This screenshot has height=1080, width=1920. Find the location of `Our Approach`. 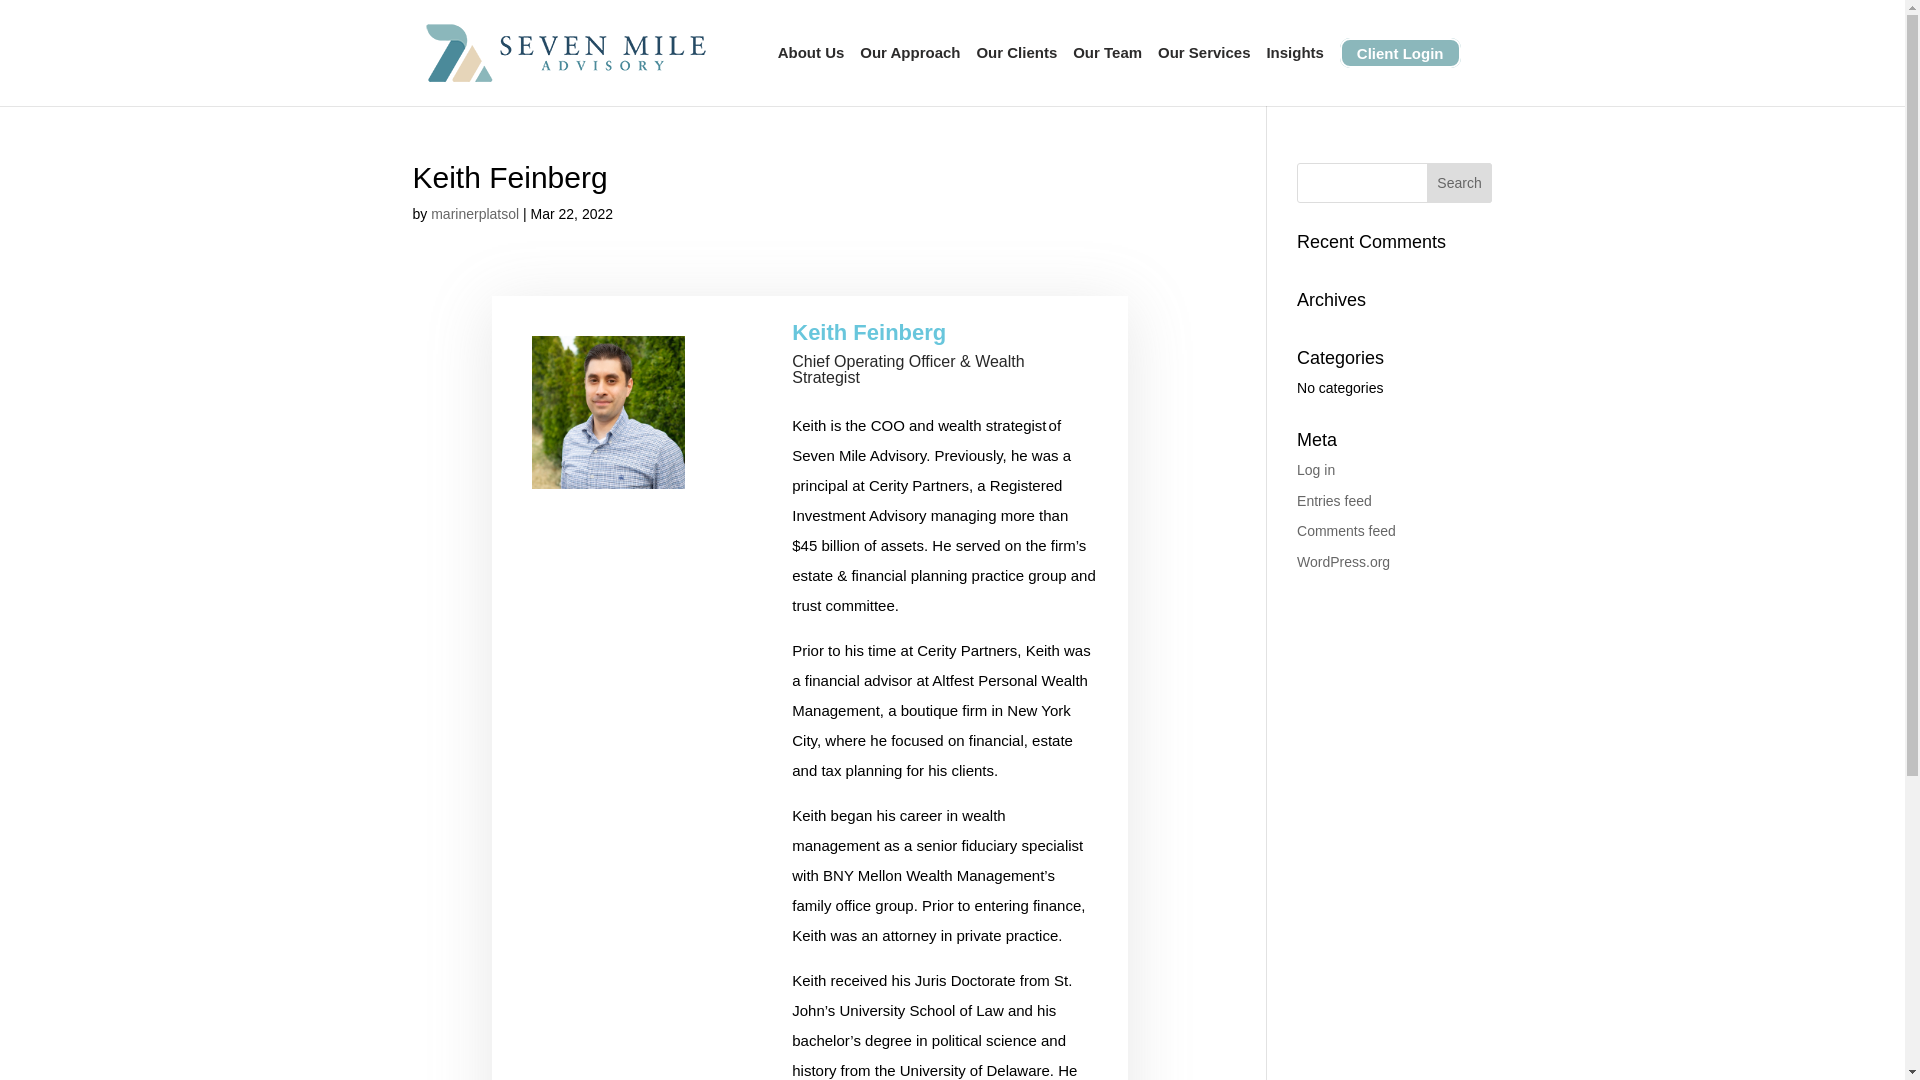

Our Approach is located at coordinates (910, 73).